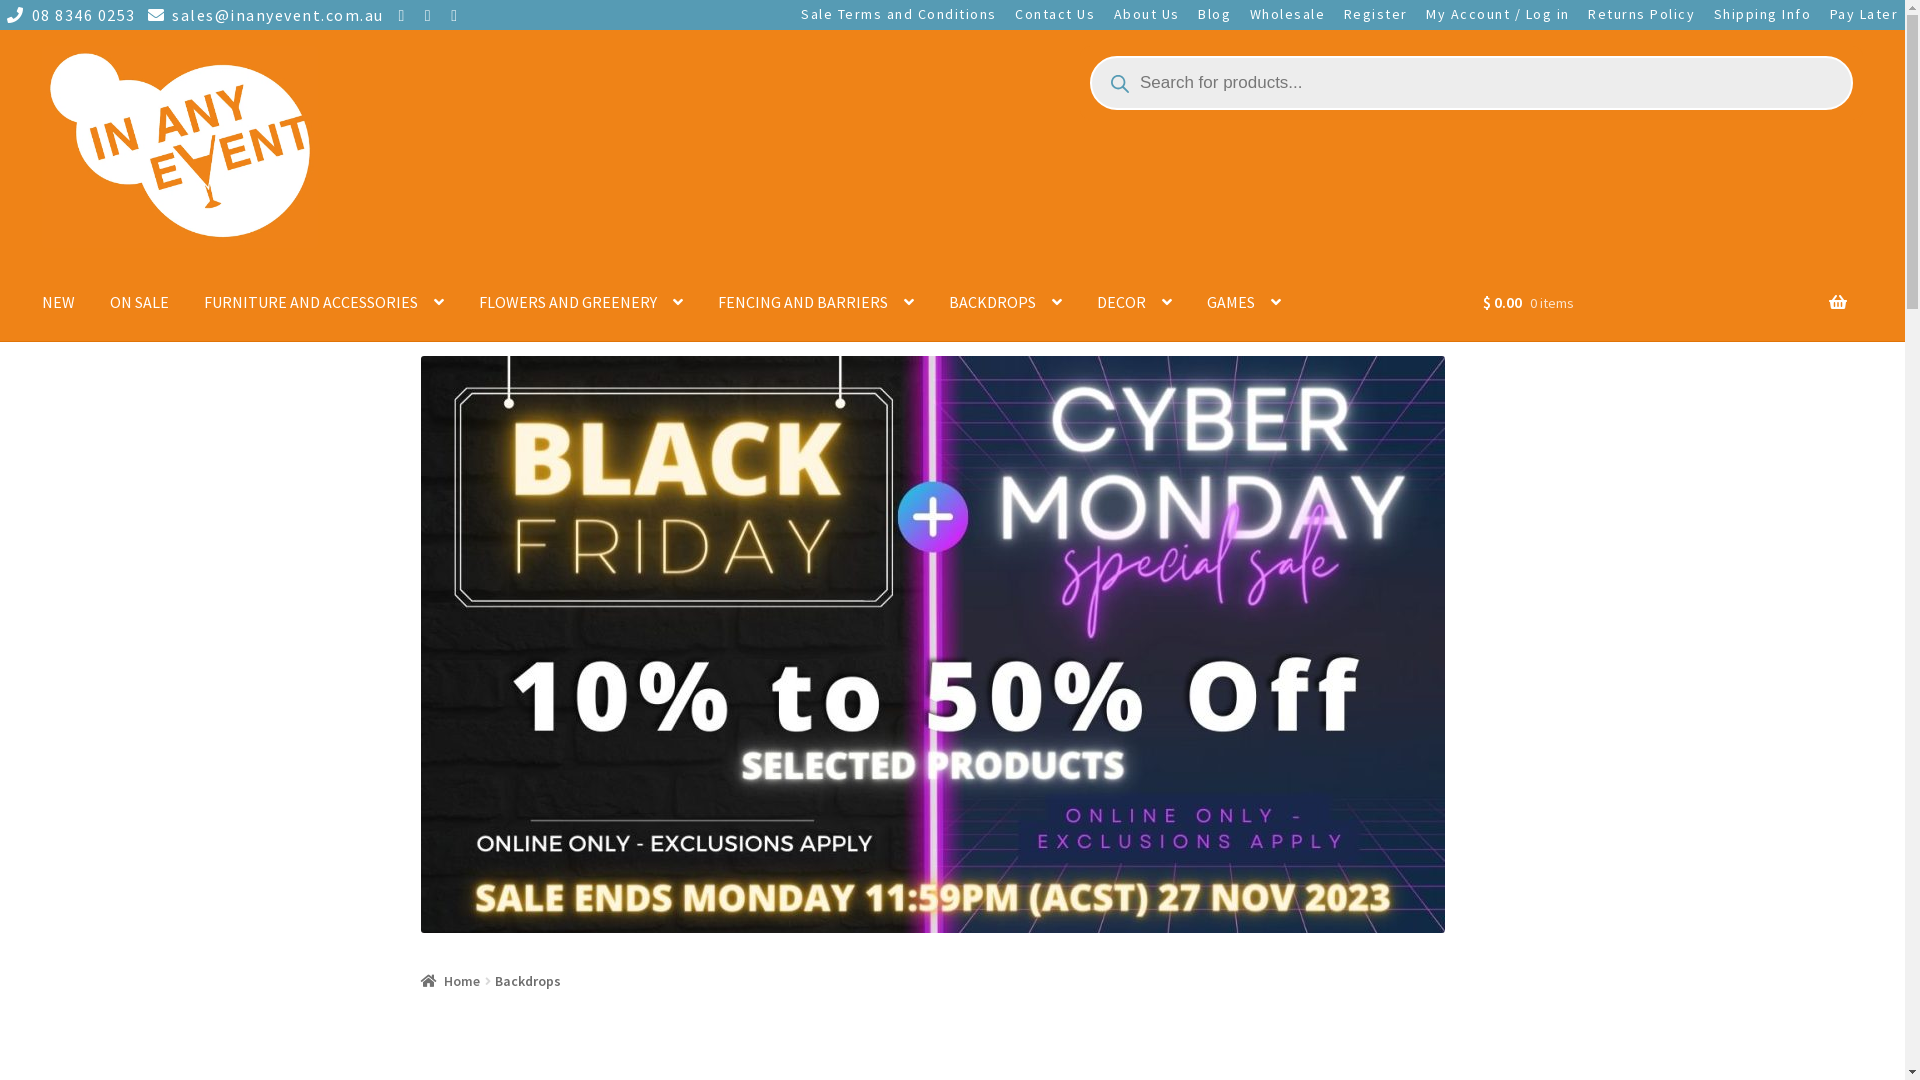 Image resolution: width=1920 pixels, height=1080 pixels. Describe the element at coordinates (899, 14) in the screenshot. I see `Sale Terms and Conditions` at that location.